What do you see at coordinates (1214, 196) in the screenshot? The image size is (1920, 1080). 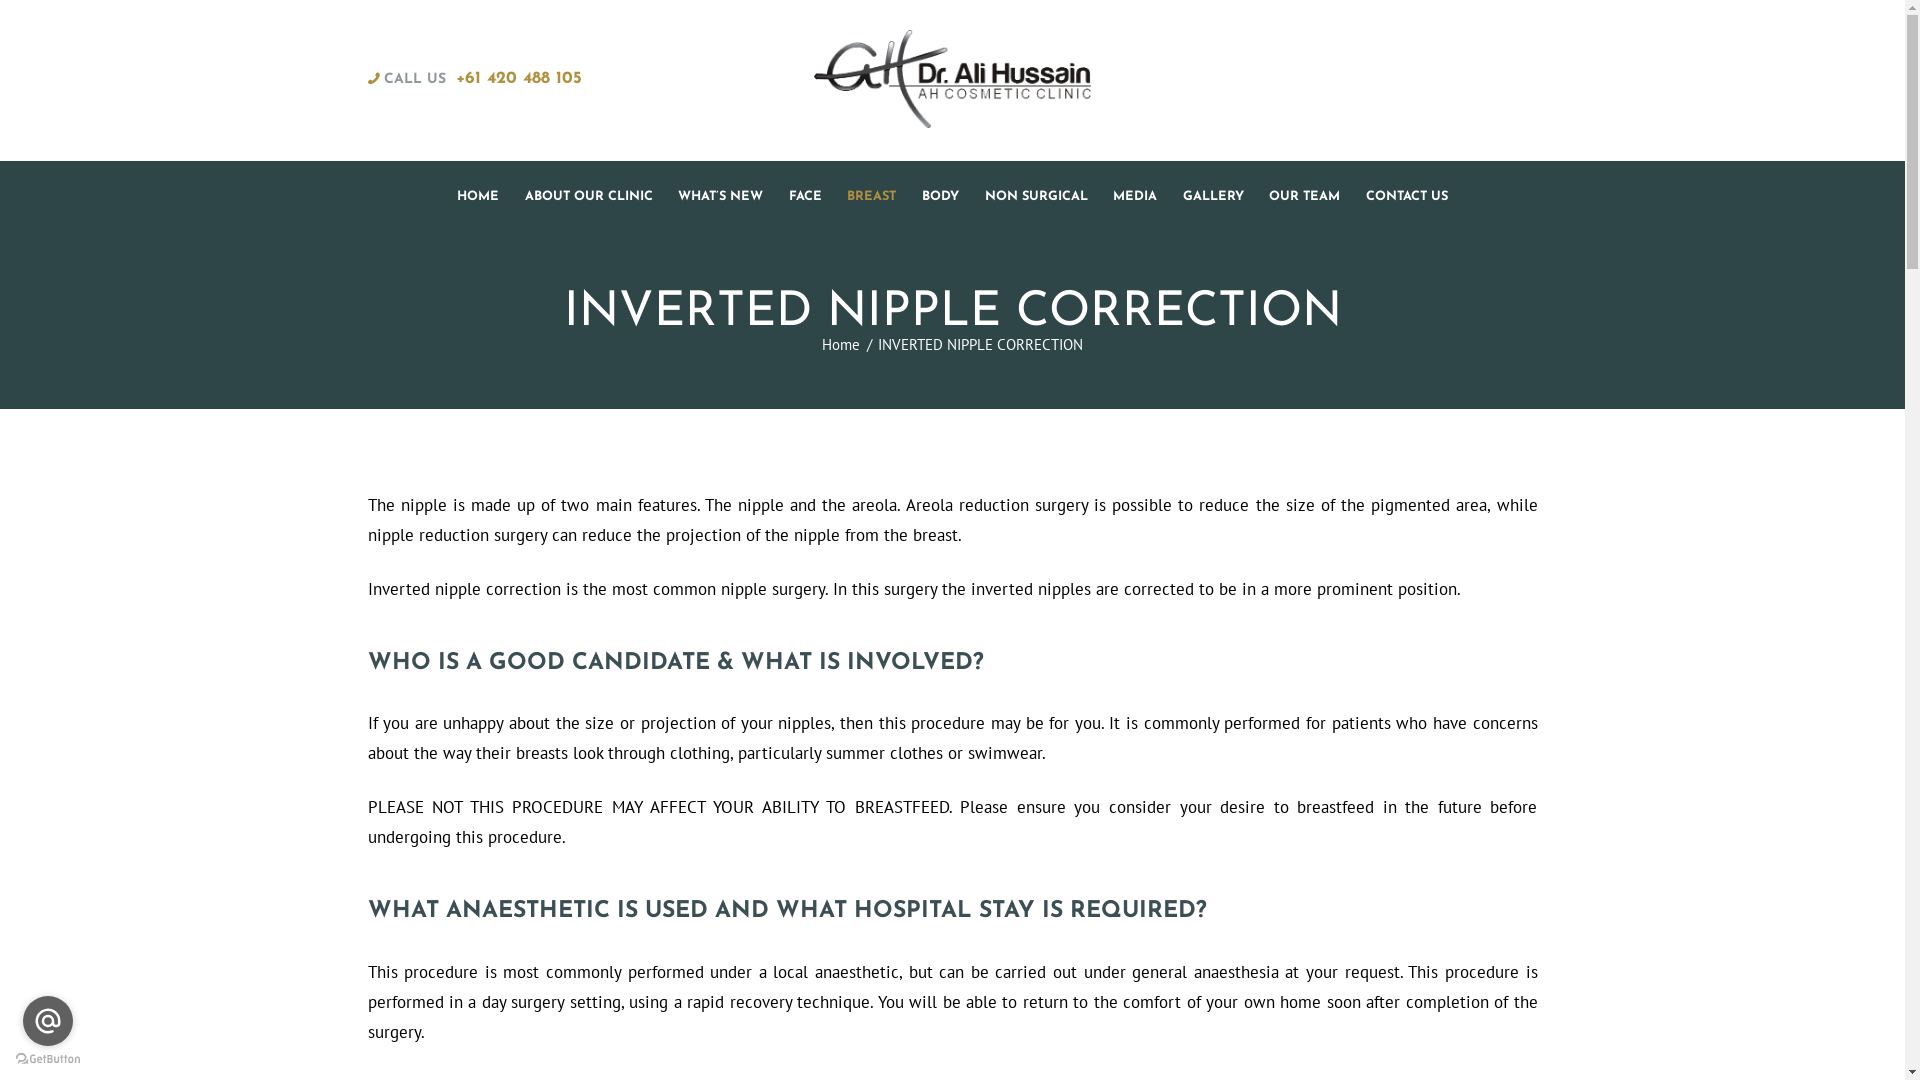 I see `GALLERY` at bounding box center [1214, 196].